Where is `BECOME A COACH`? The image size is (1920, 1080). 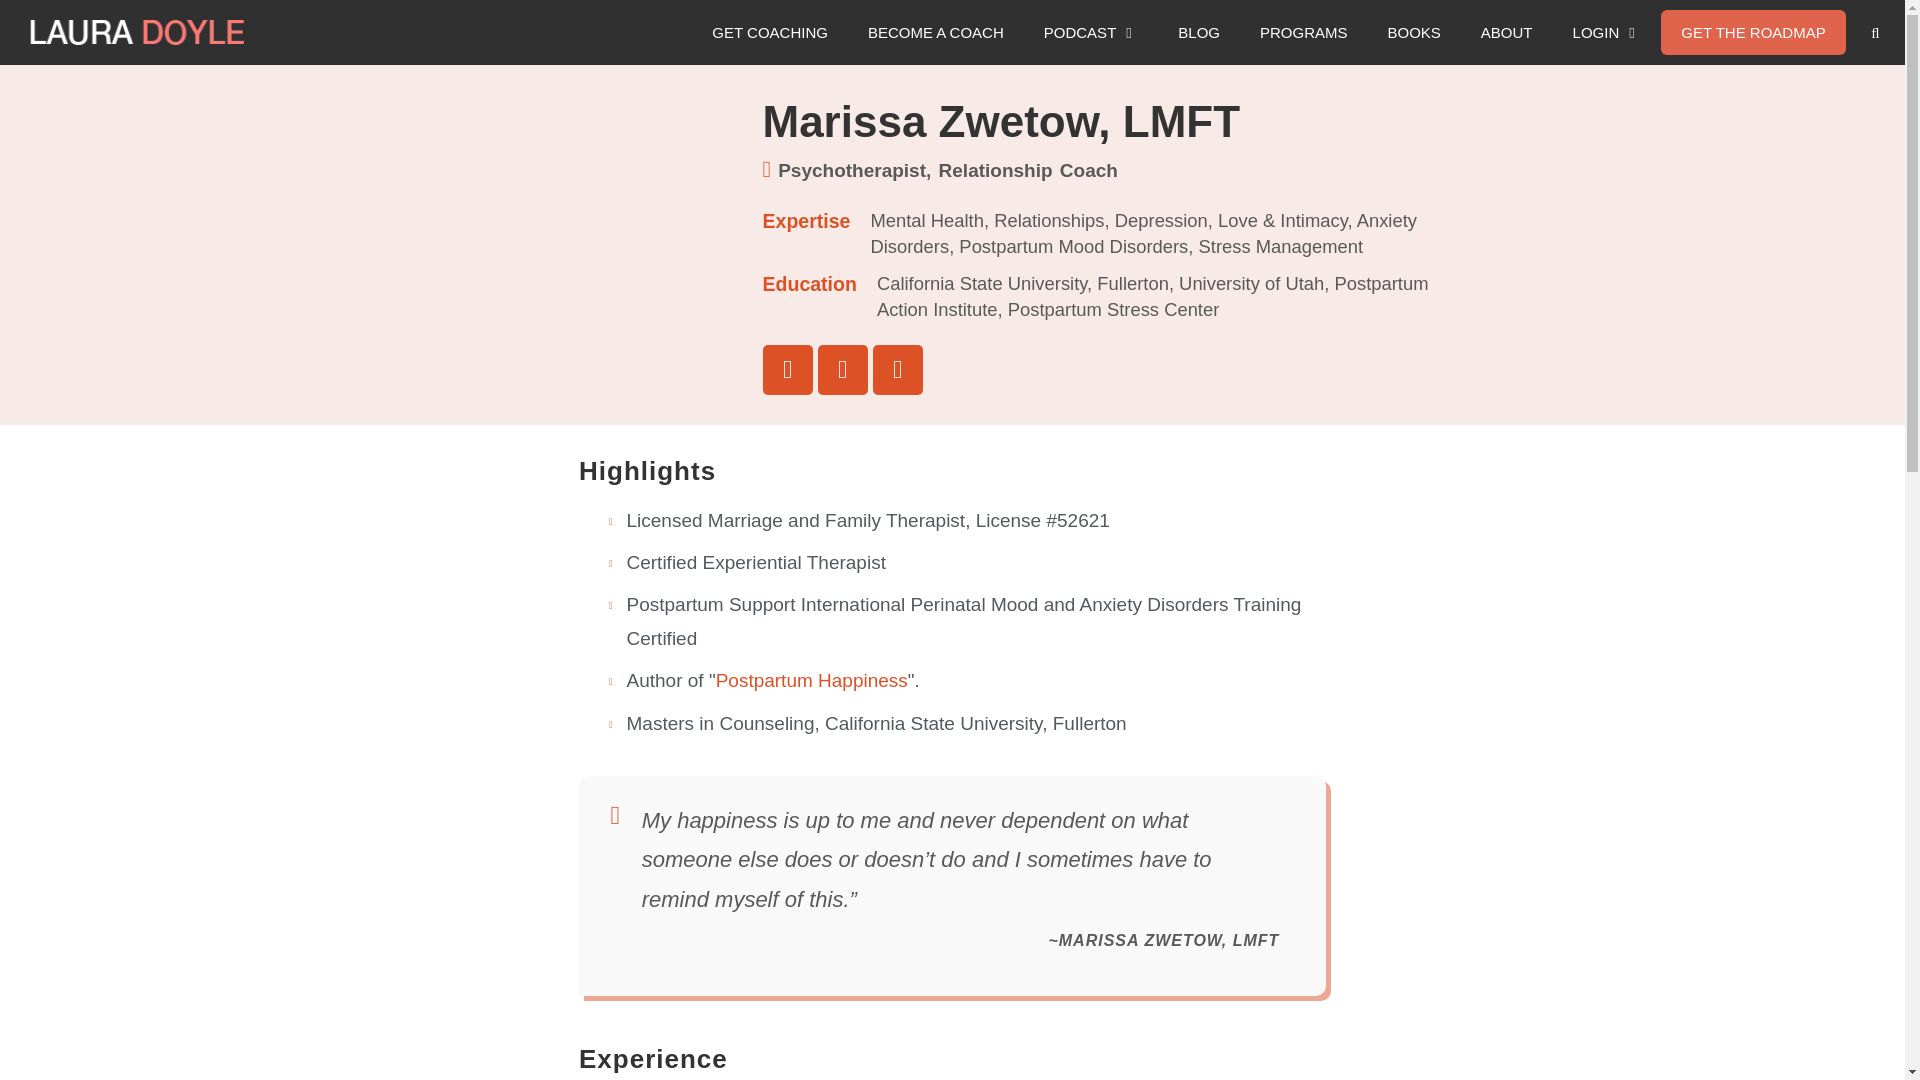
BECOME A COACH is located at coordinates (936, 32).